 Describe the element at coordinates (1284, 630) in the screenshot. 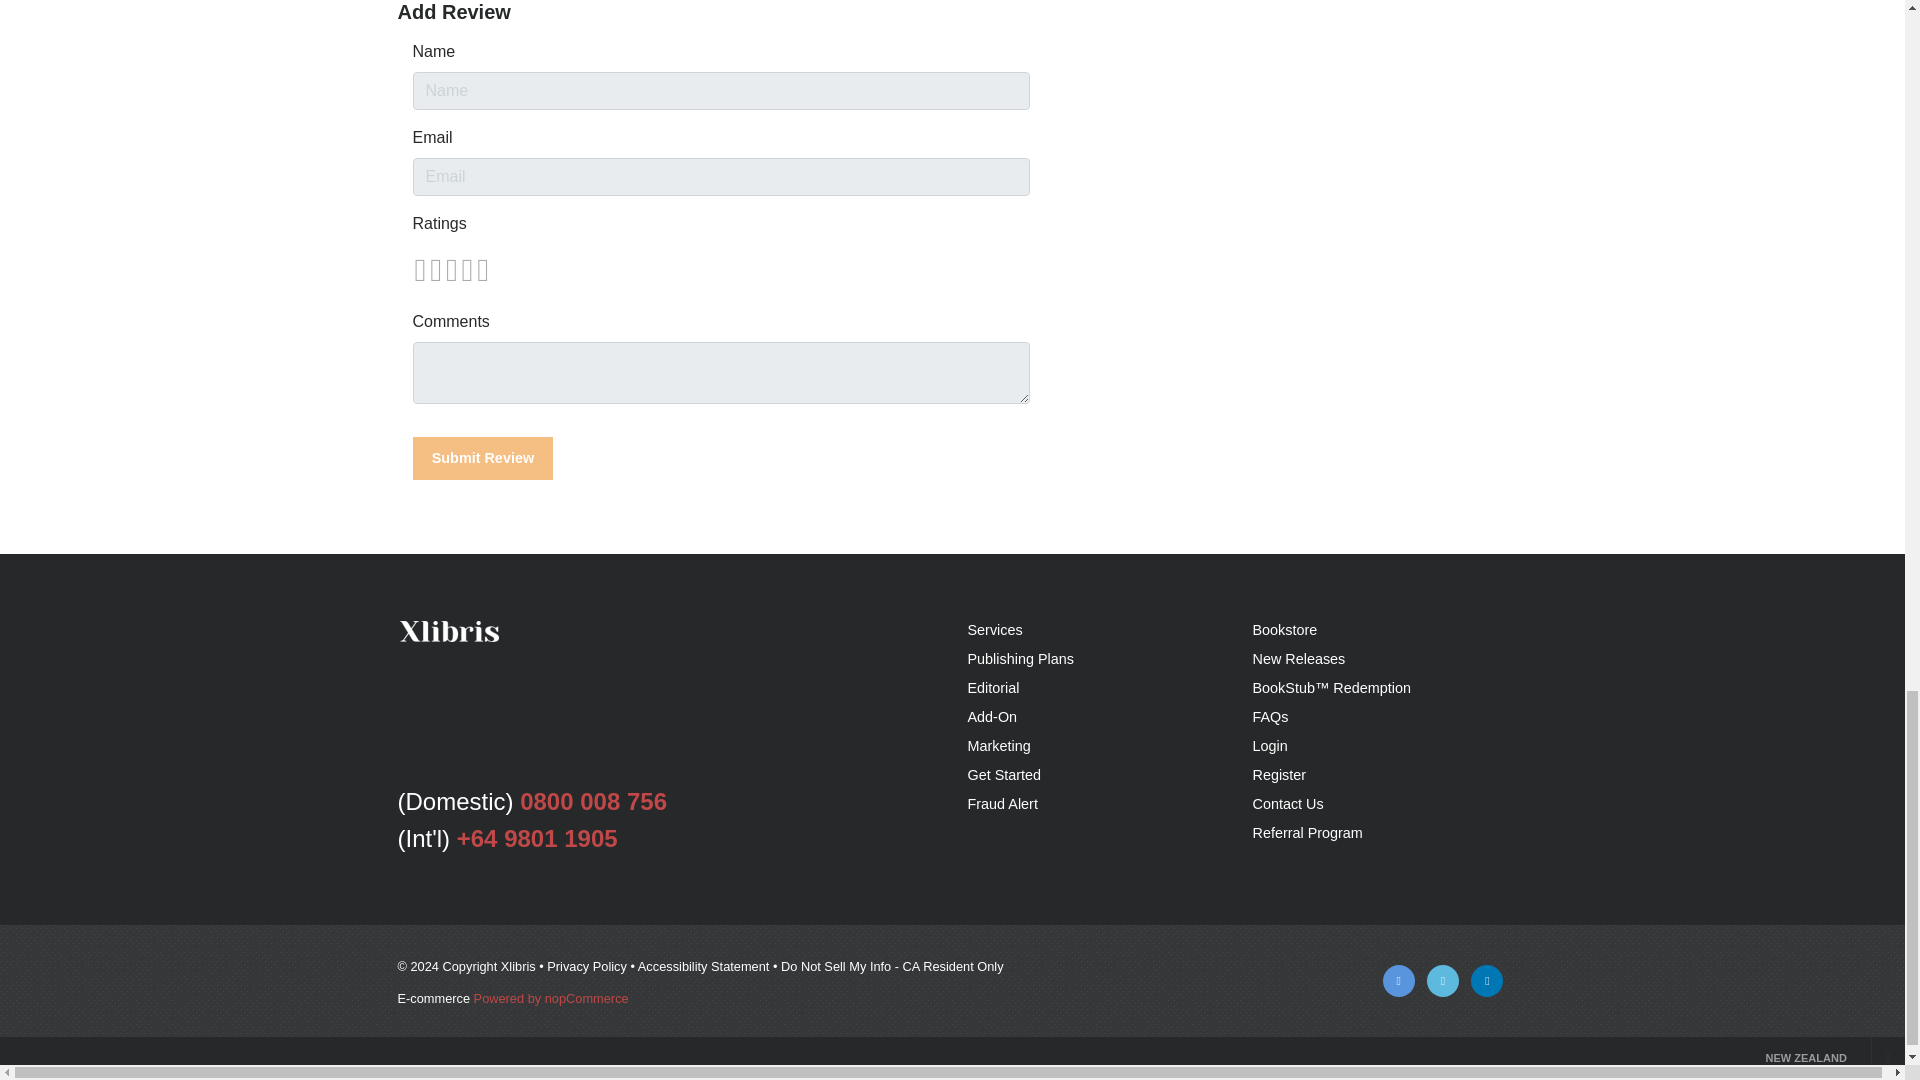

I see `Bookstore` at that location.